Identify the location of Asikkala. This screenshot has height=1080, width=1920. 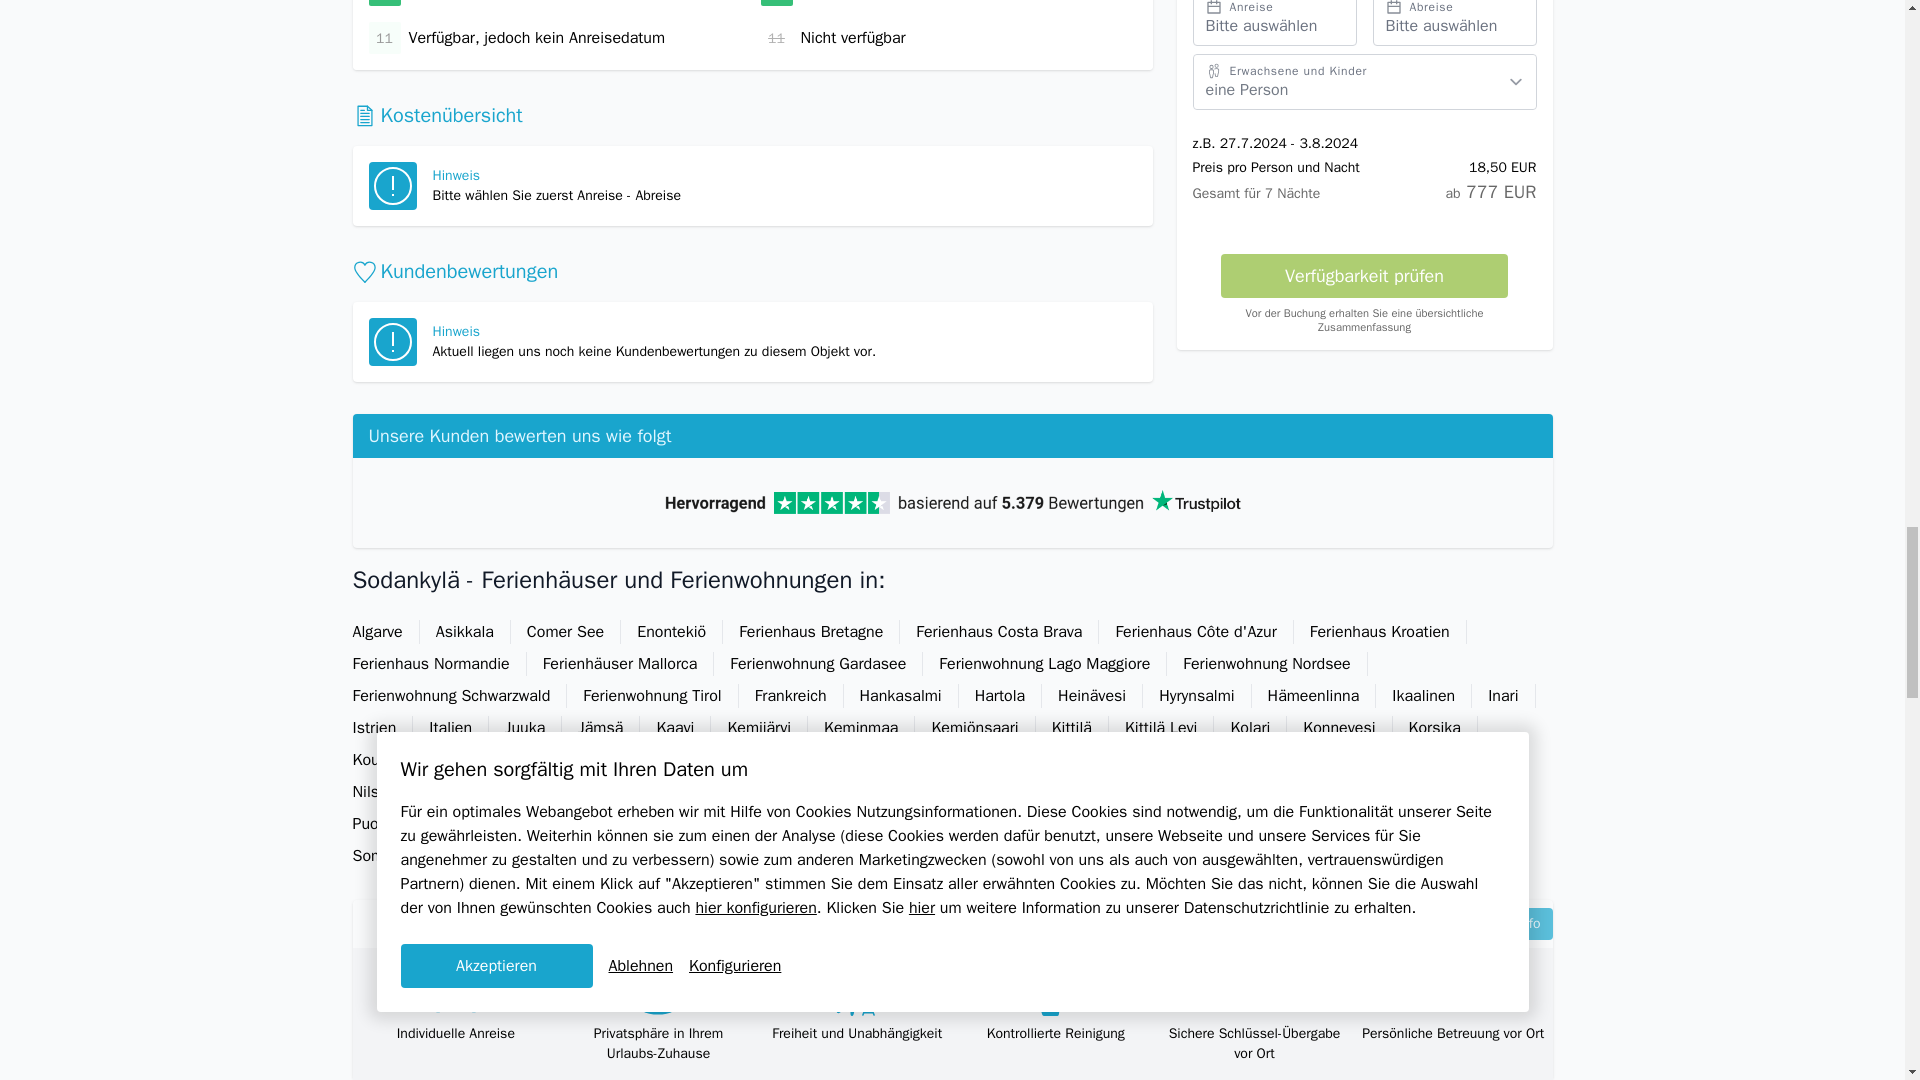
(465, 631).